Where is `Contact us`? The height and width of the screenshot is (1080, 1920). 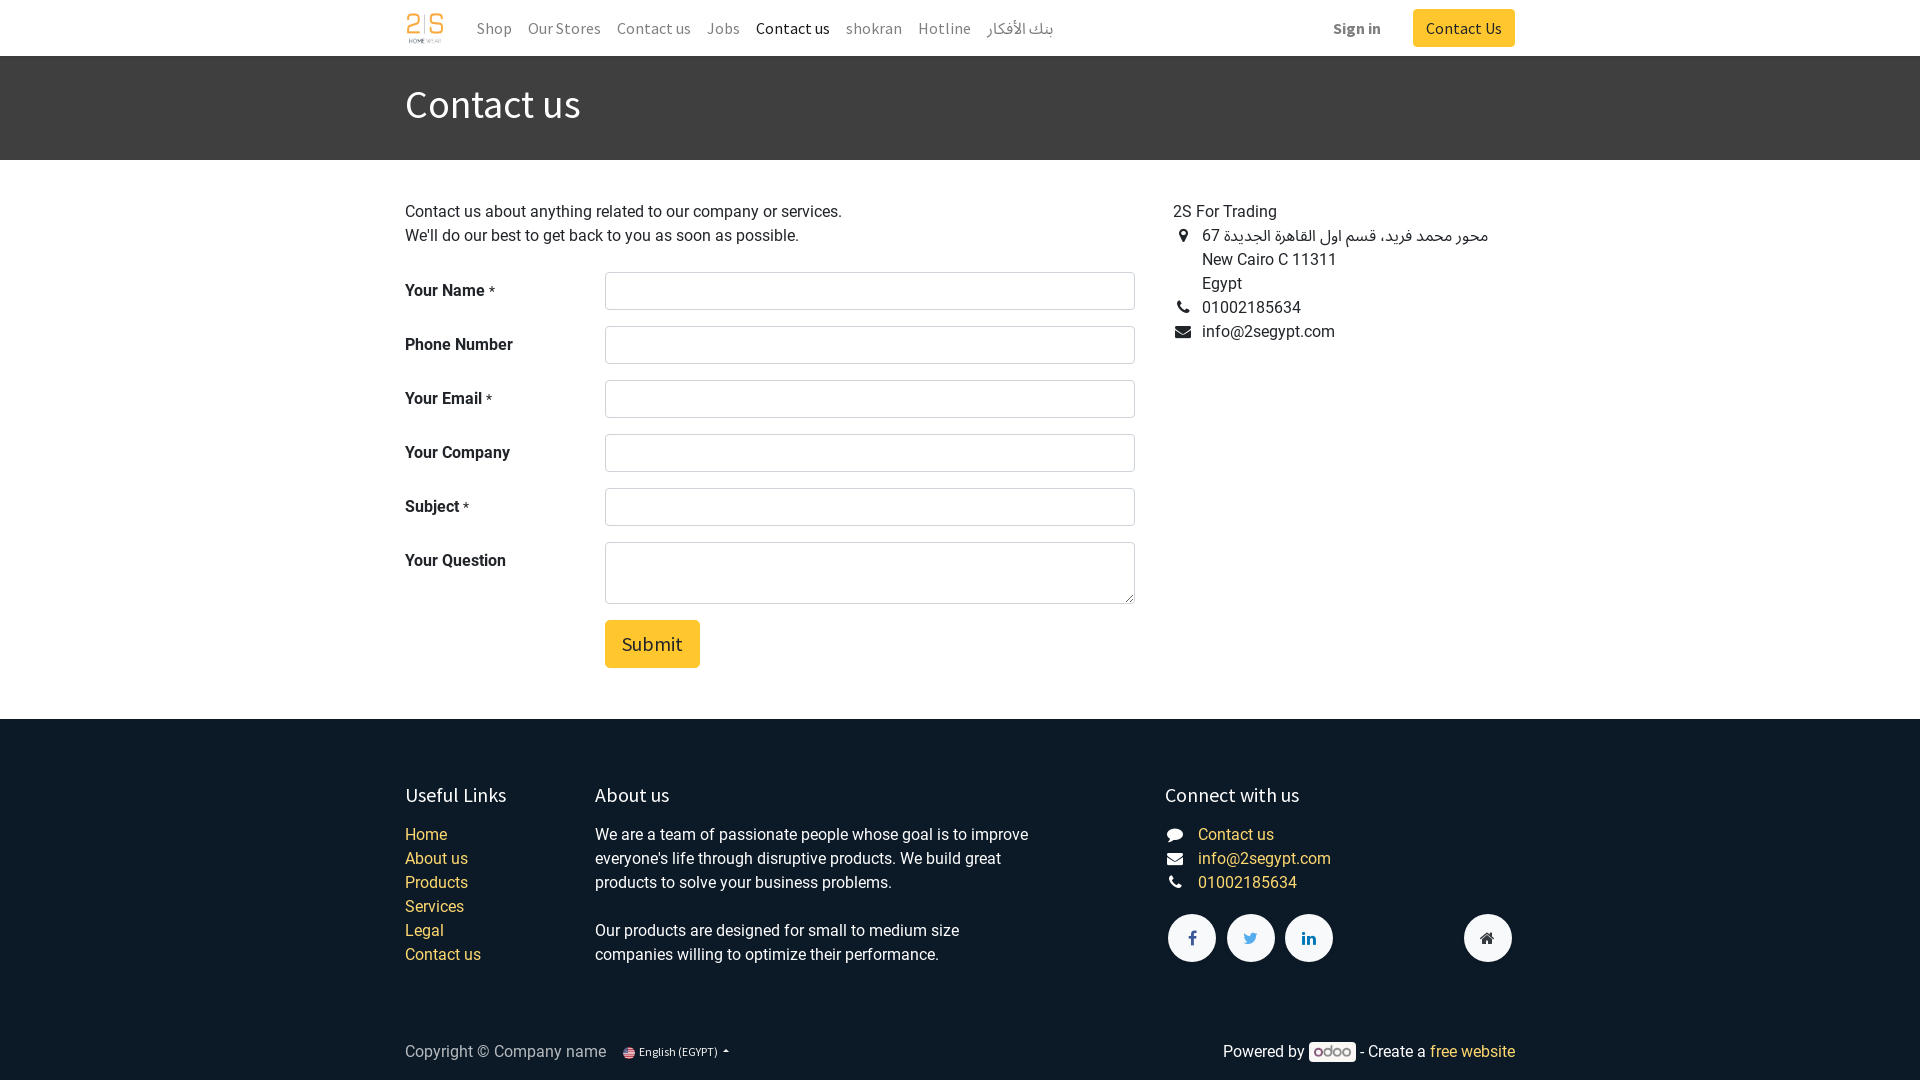 Contact us is located at coordinates (654, 28).